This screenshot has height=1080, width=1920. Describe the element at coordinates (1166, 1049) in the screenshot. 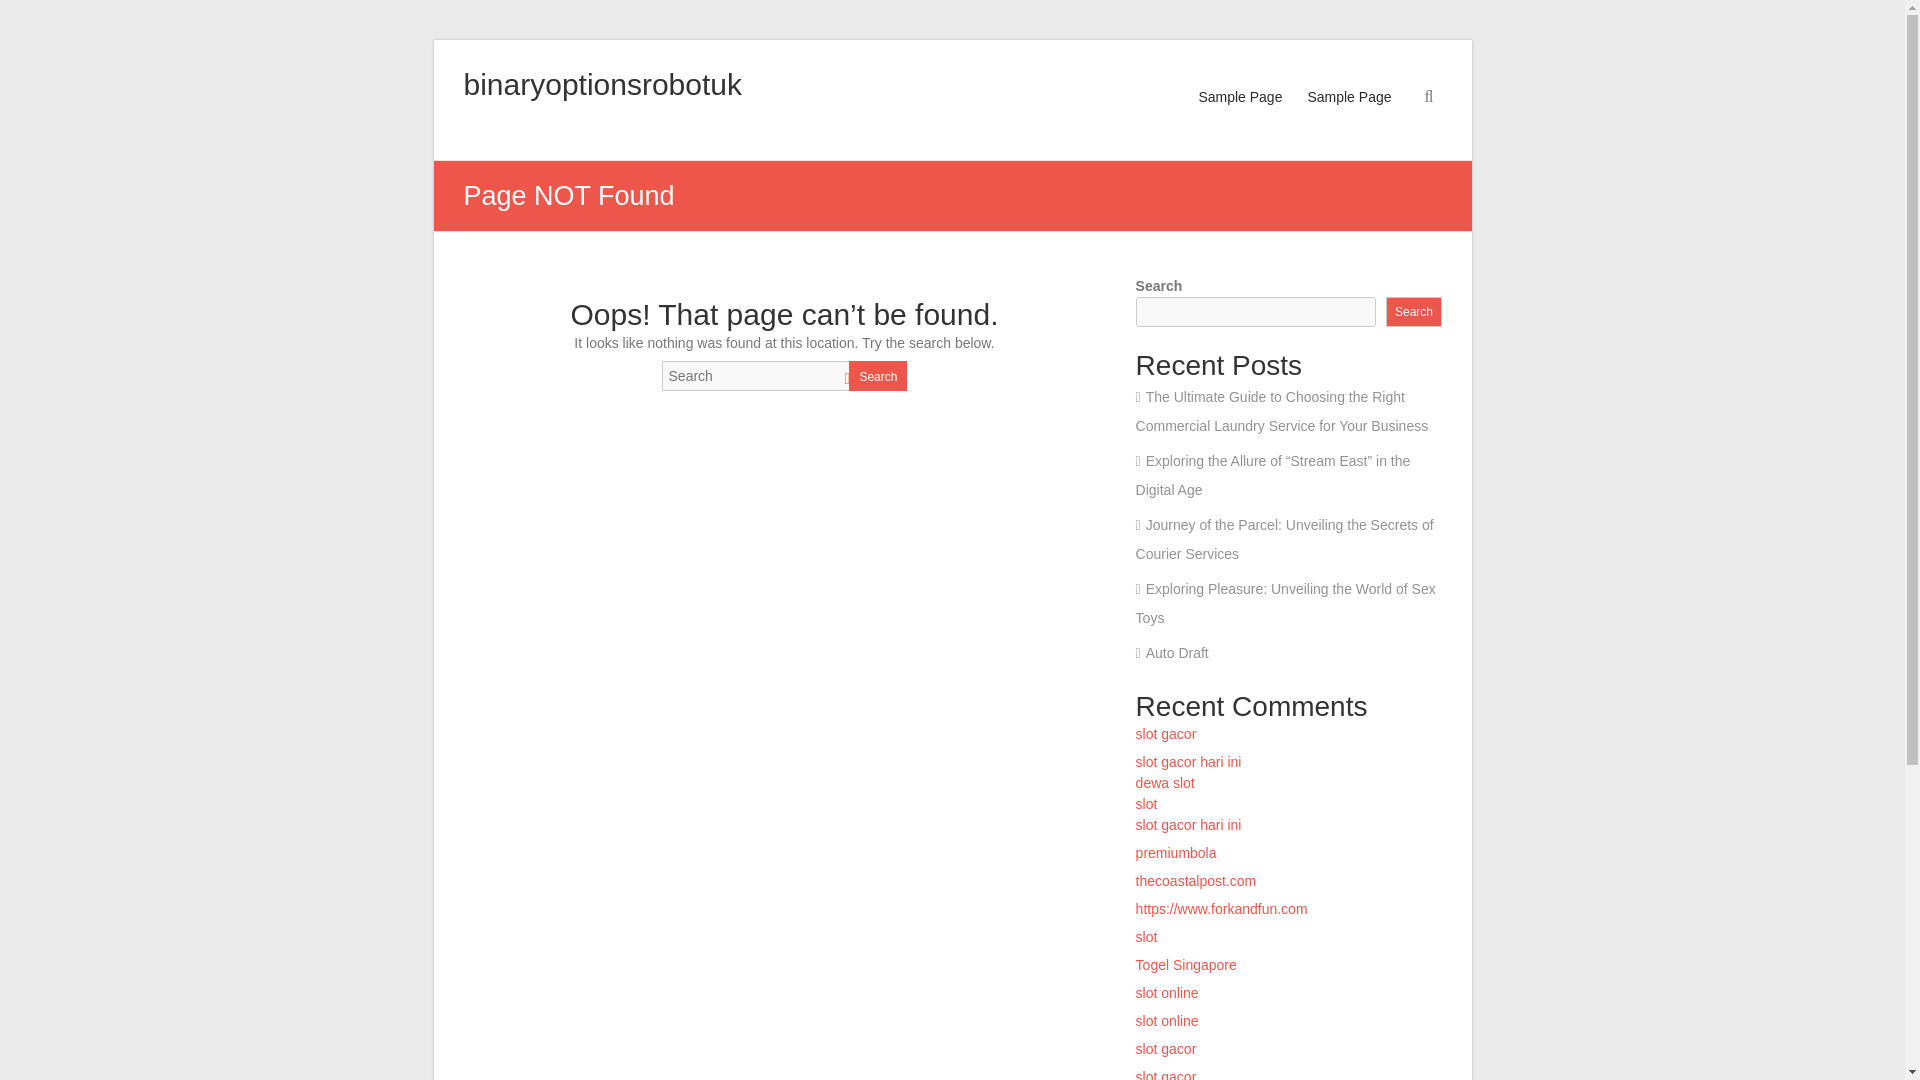

I see `slot gacor` at that location.